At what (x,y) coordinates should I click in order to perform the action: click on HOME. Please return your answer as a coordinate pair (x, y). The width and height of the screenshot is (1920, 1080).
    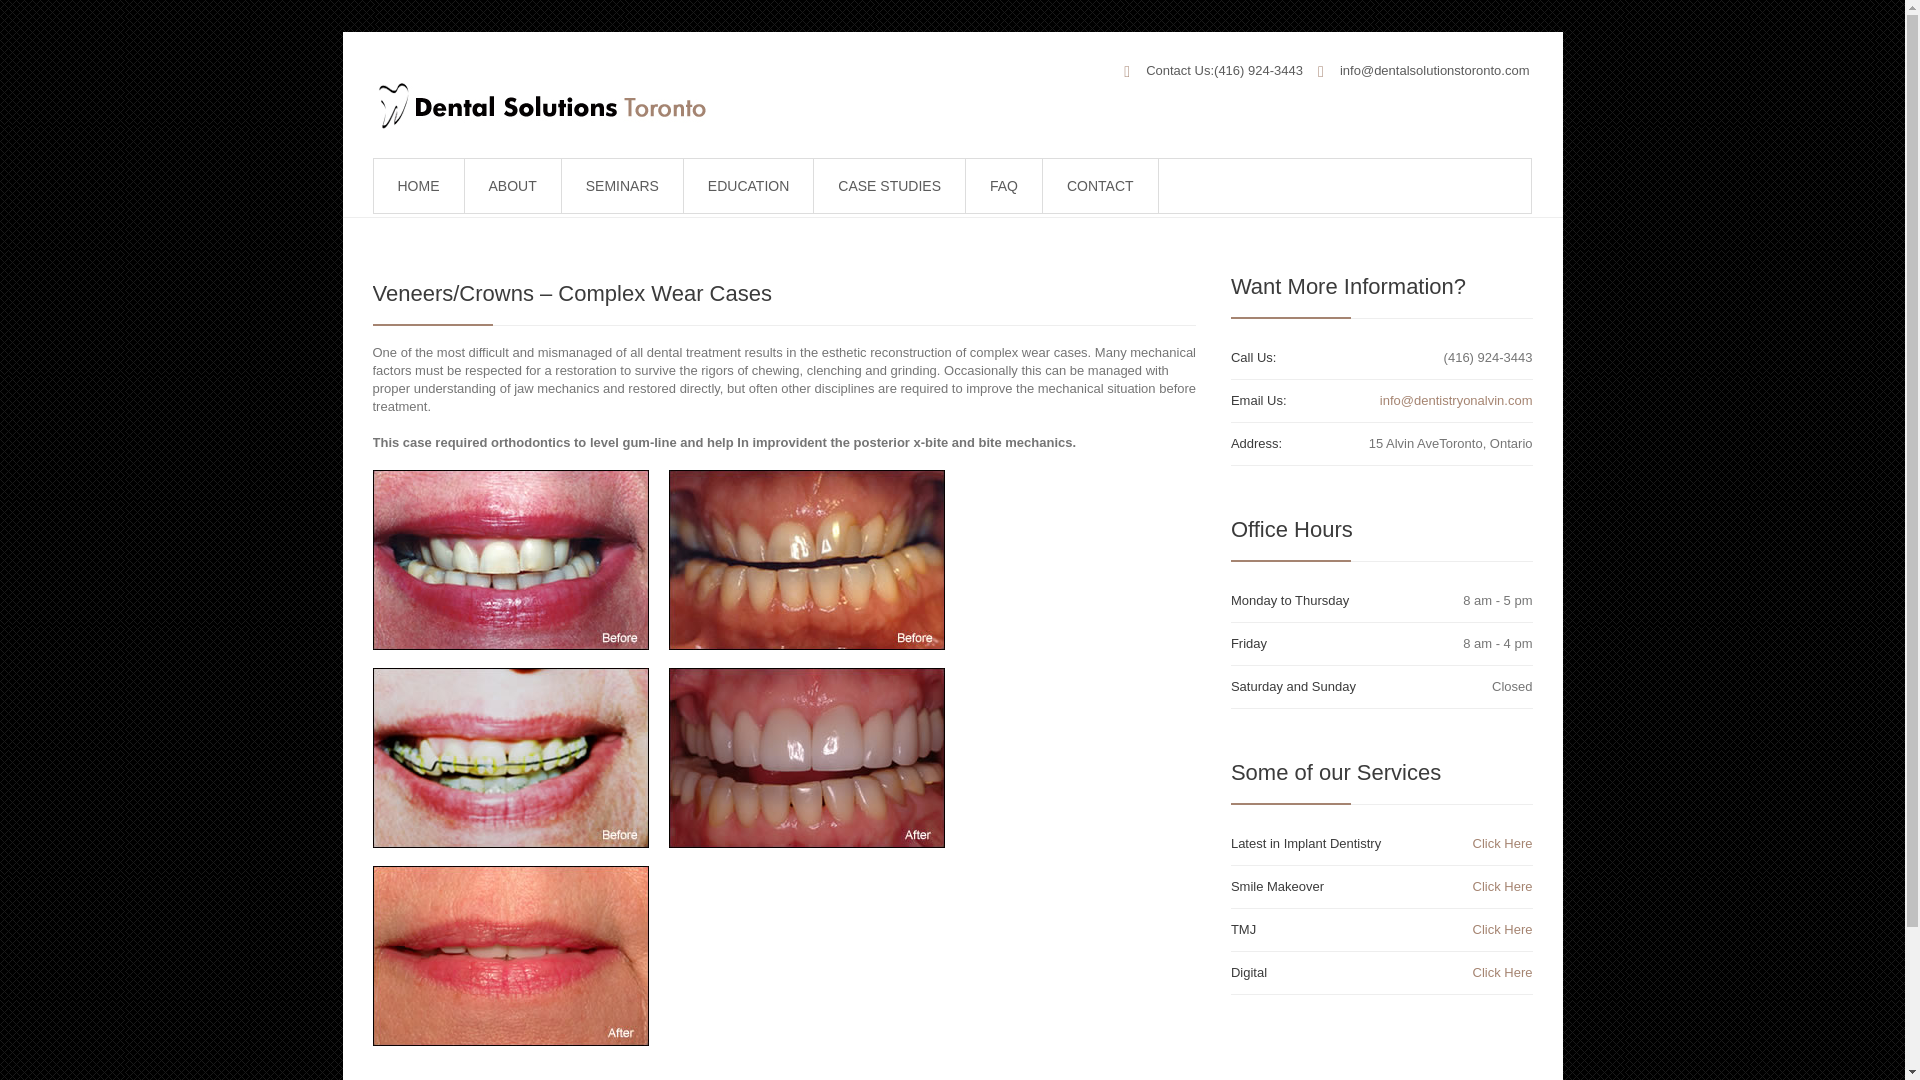
    Looking at the image, I should click on (418, 185).